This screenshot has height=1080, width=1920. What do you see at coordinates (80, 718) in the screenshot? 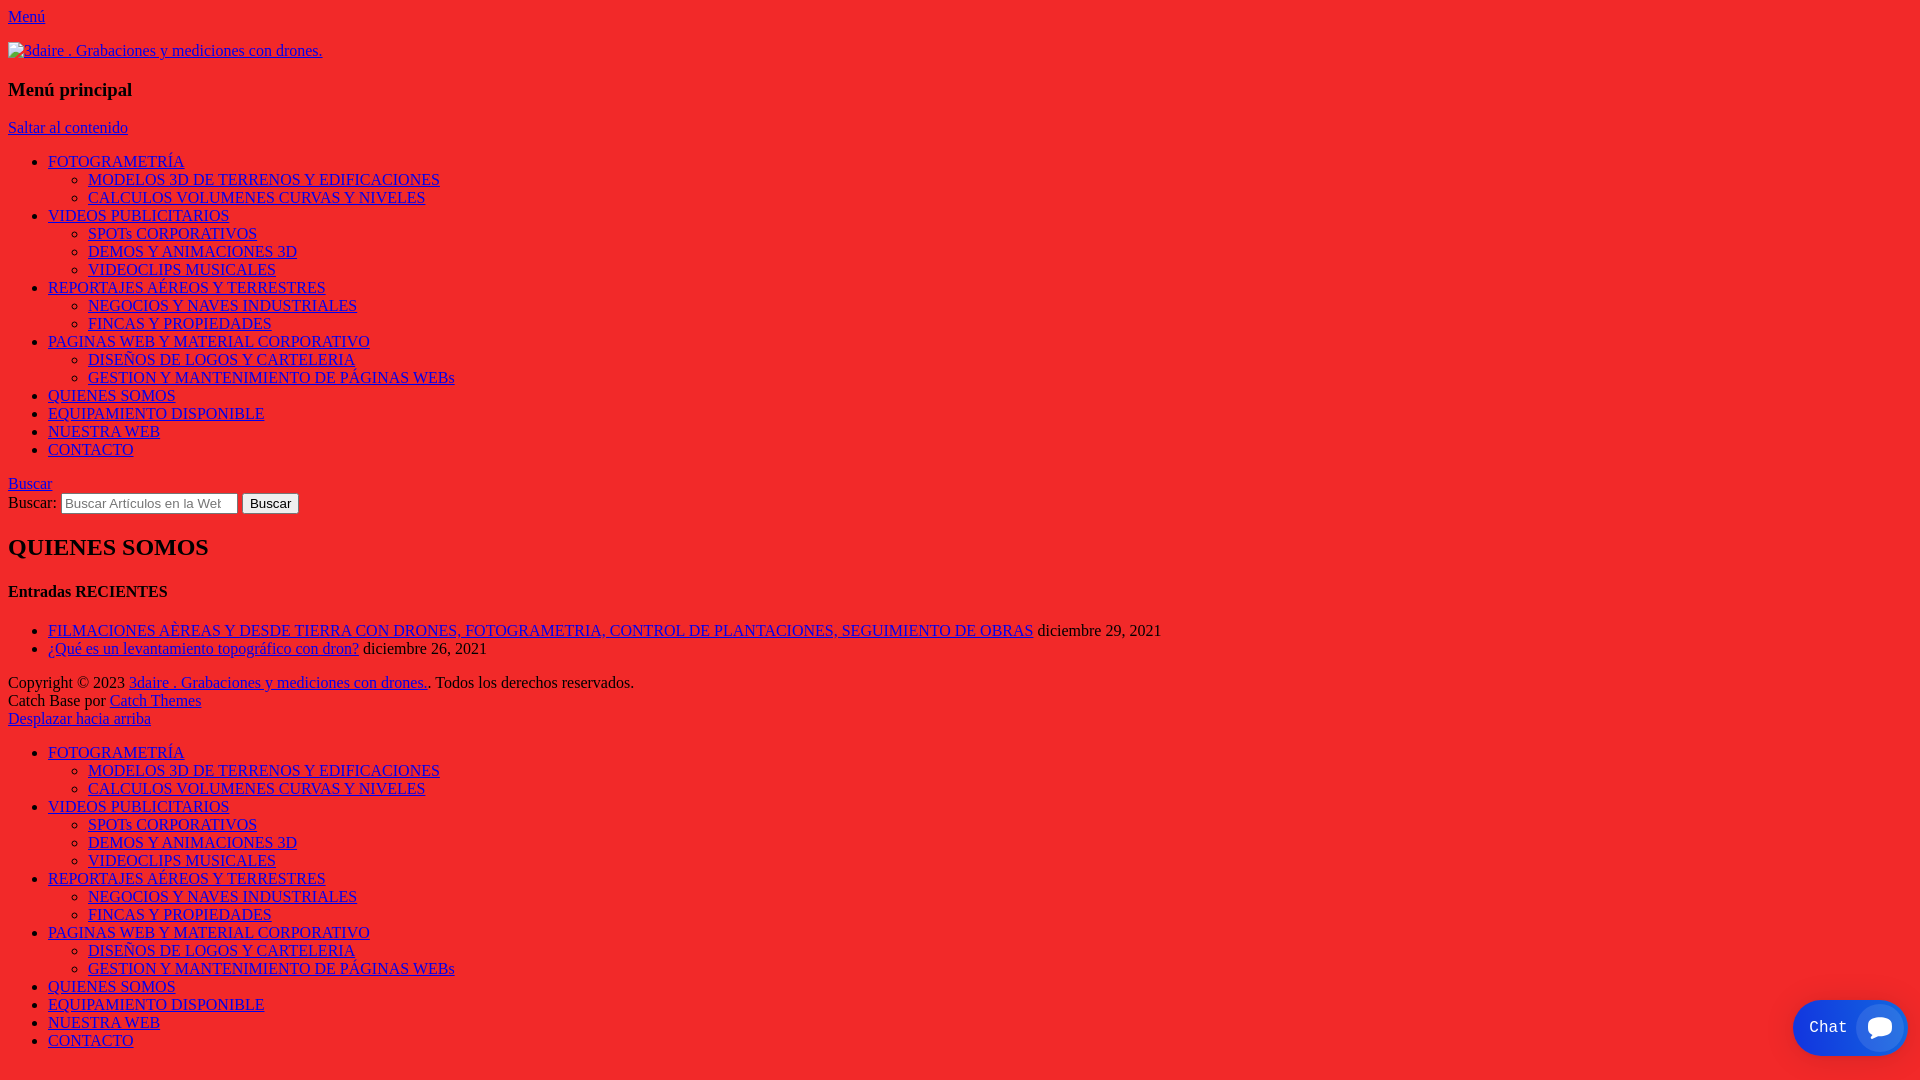
I see `Desplazar hacia arriba` at bounding box center [80, 718].